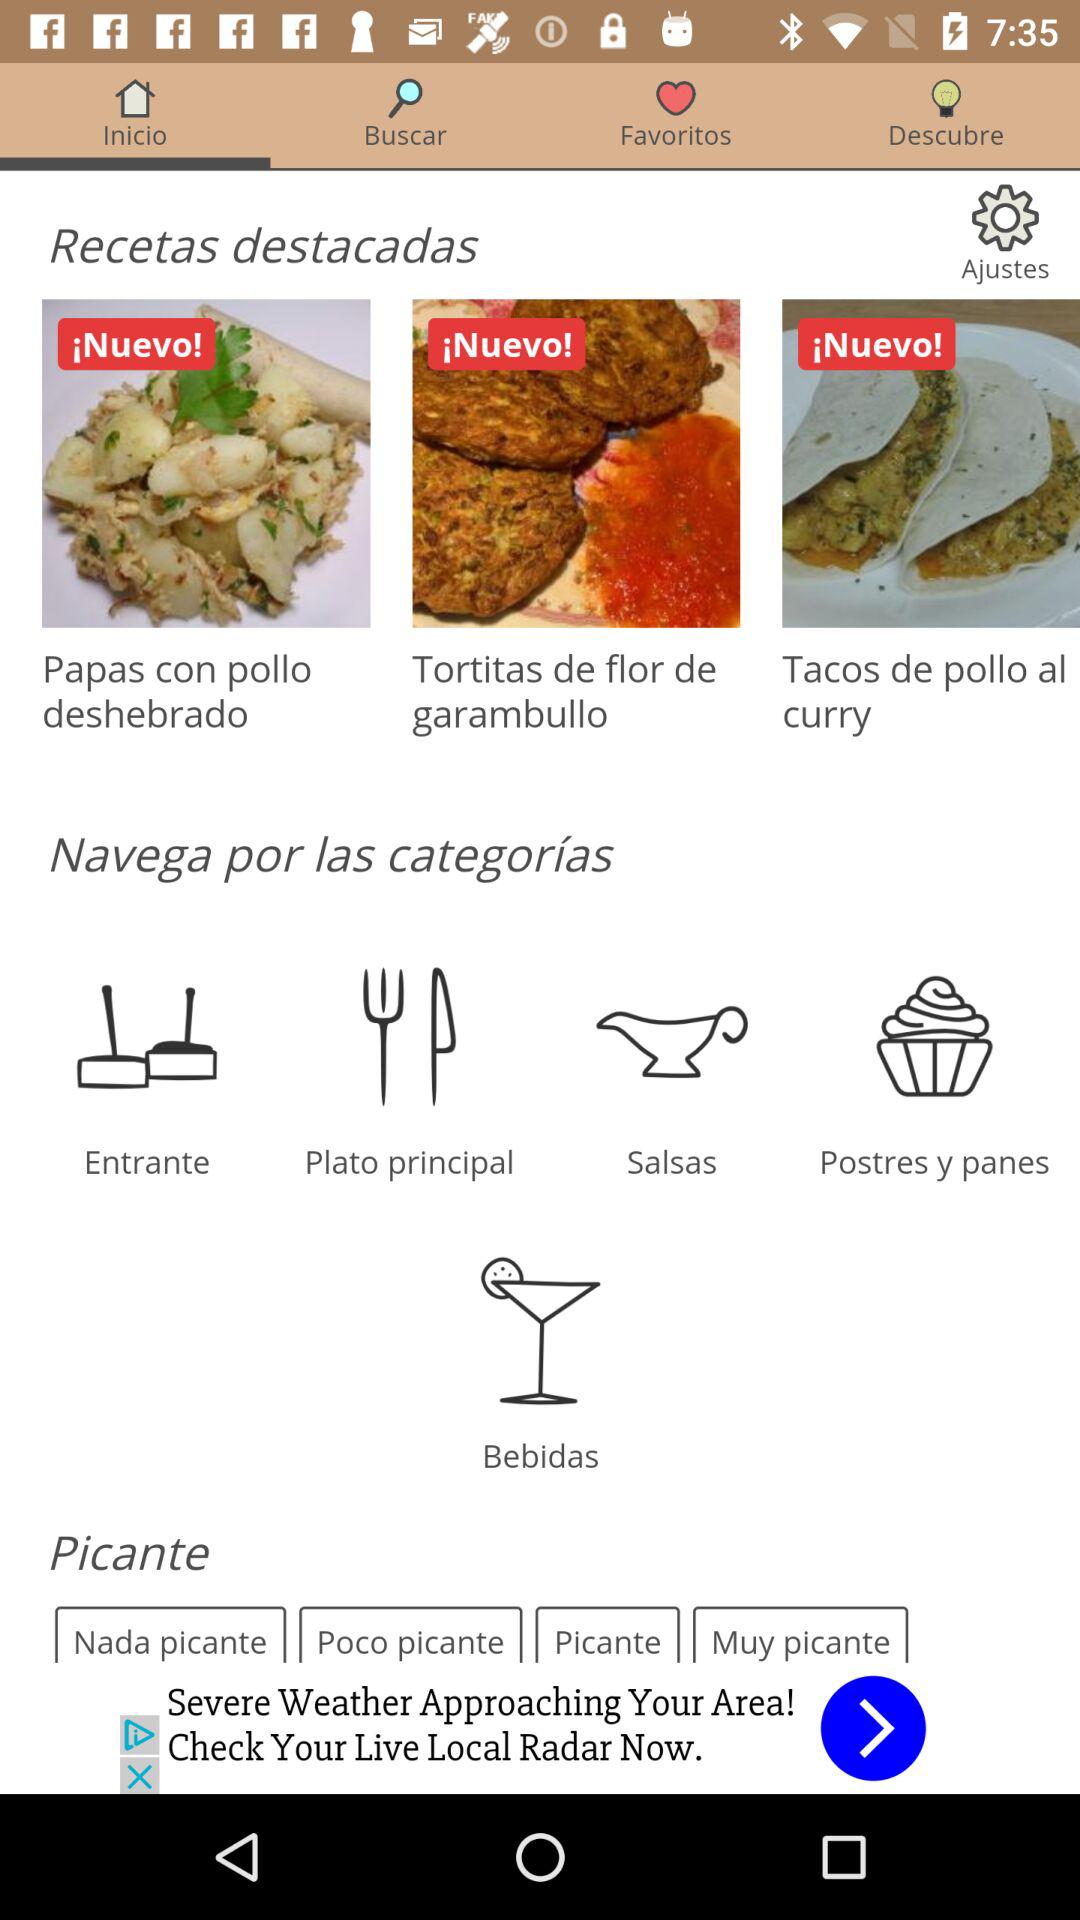  I want to click on to go setting vector, so click(540, 862).